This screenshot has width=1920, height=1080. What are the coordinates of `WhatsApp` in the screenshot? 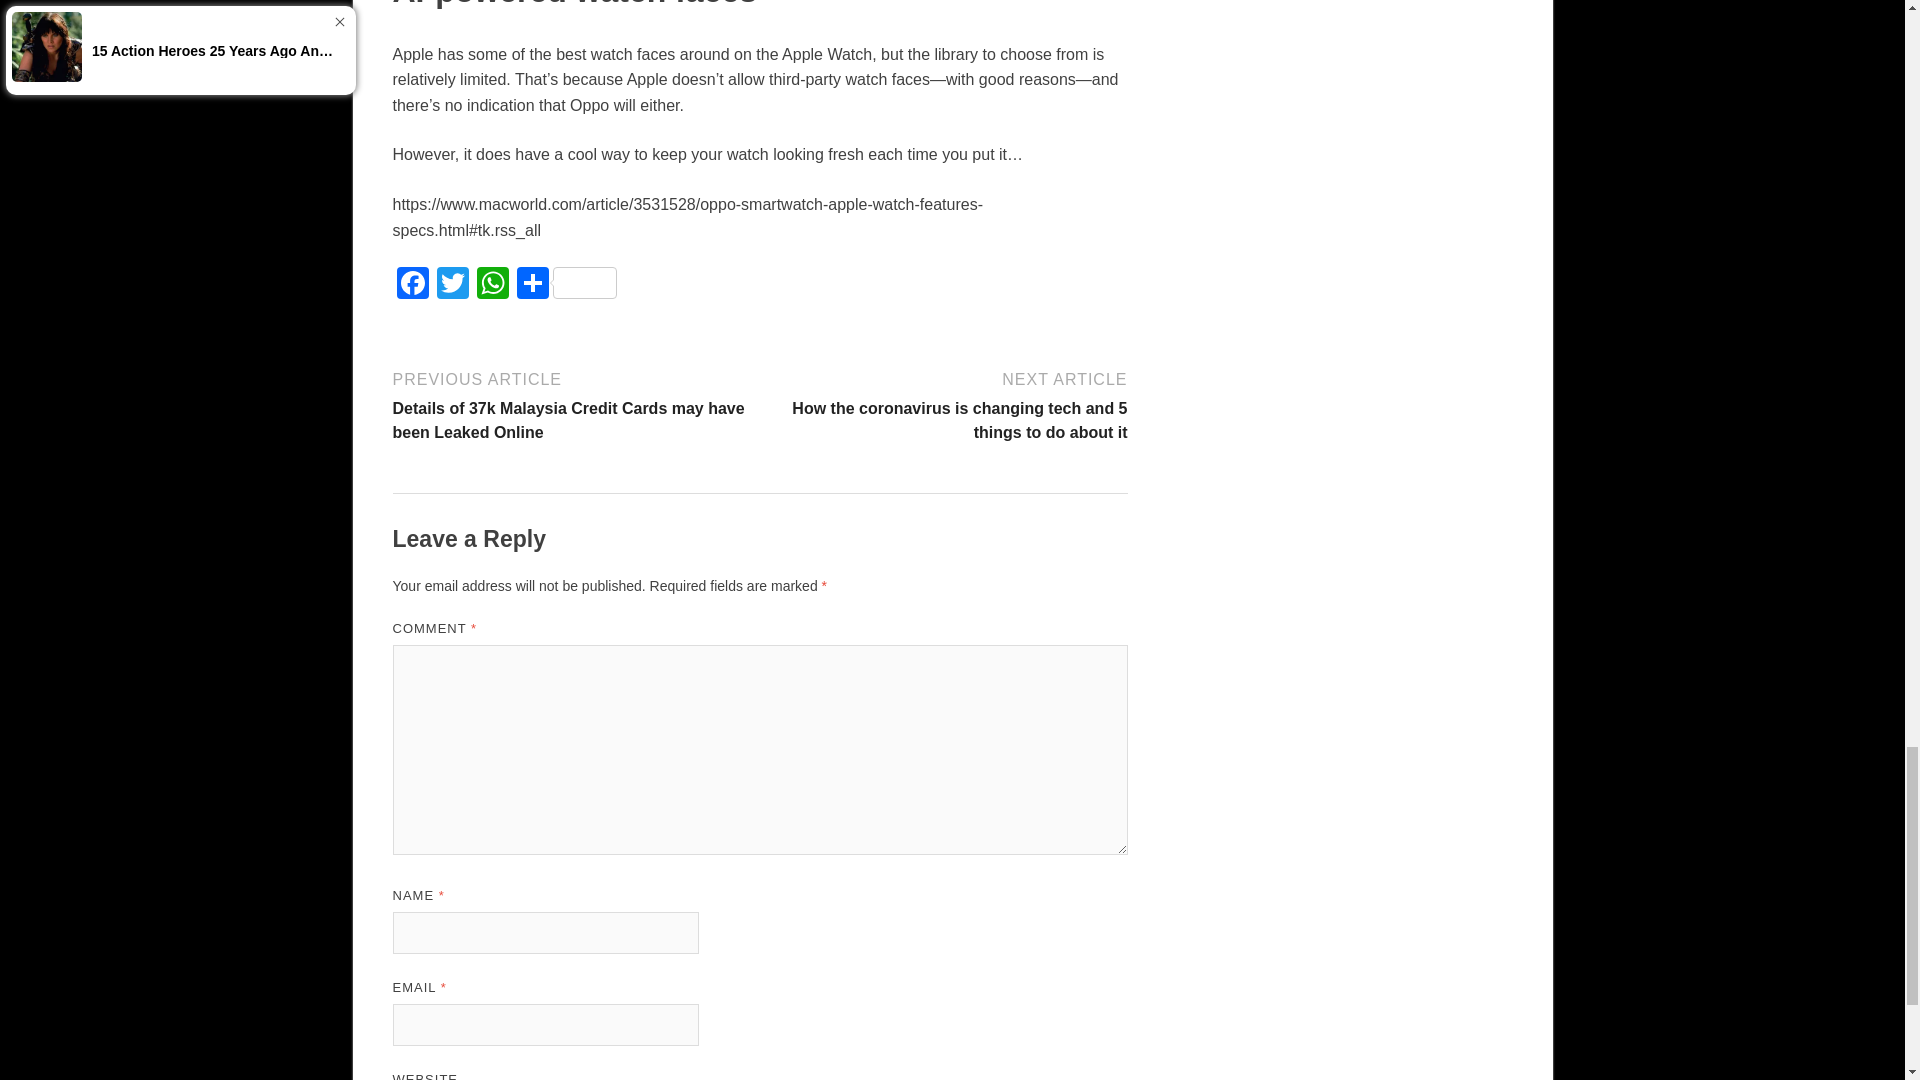 It's located at (492, 284).